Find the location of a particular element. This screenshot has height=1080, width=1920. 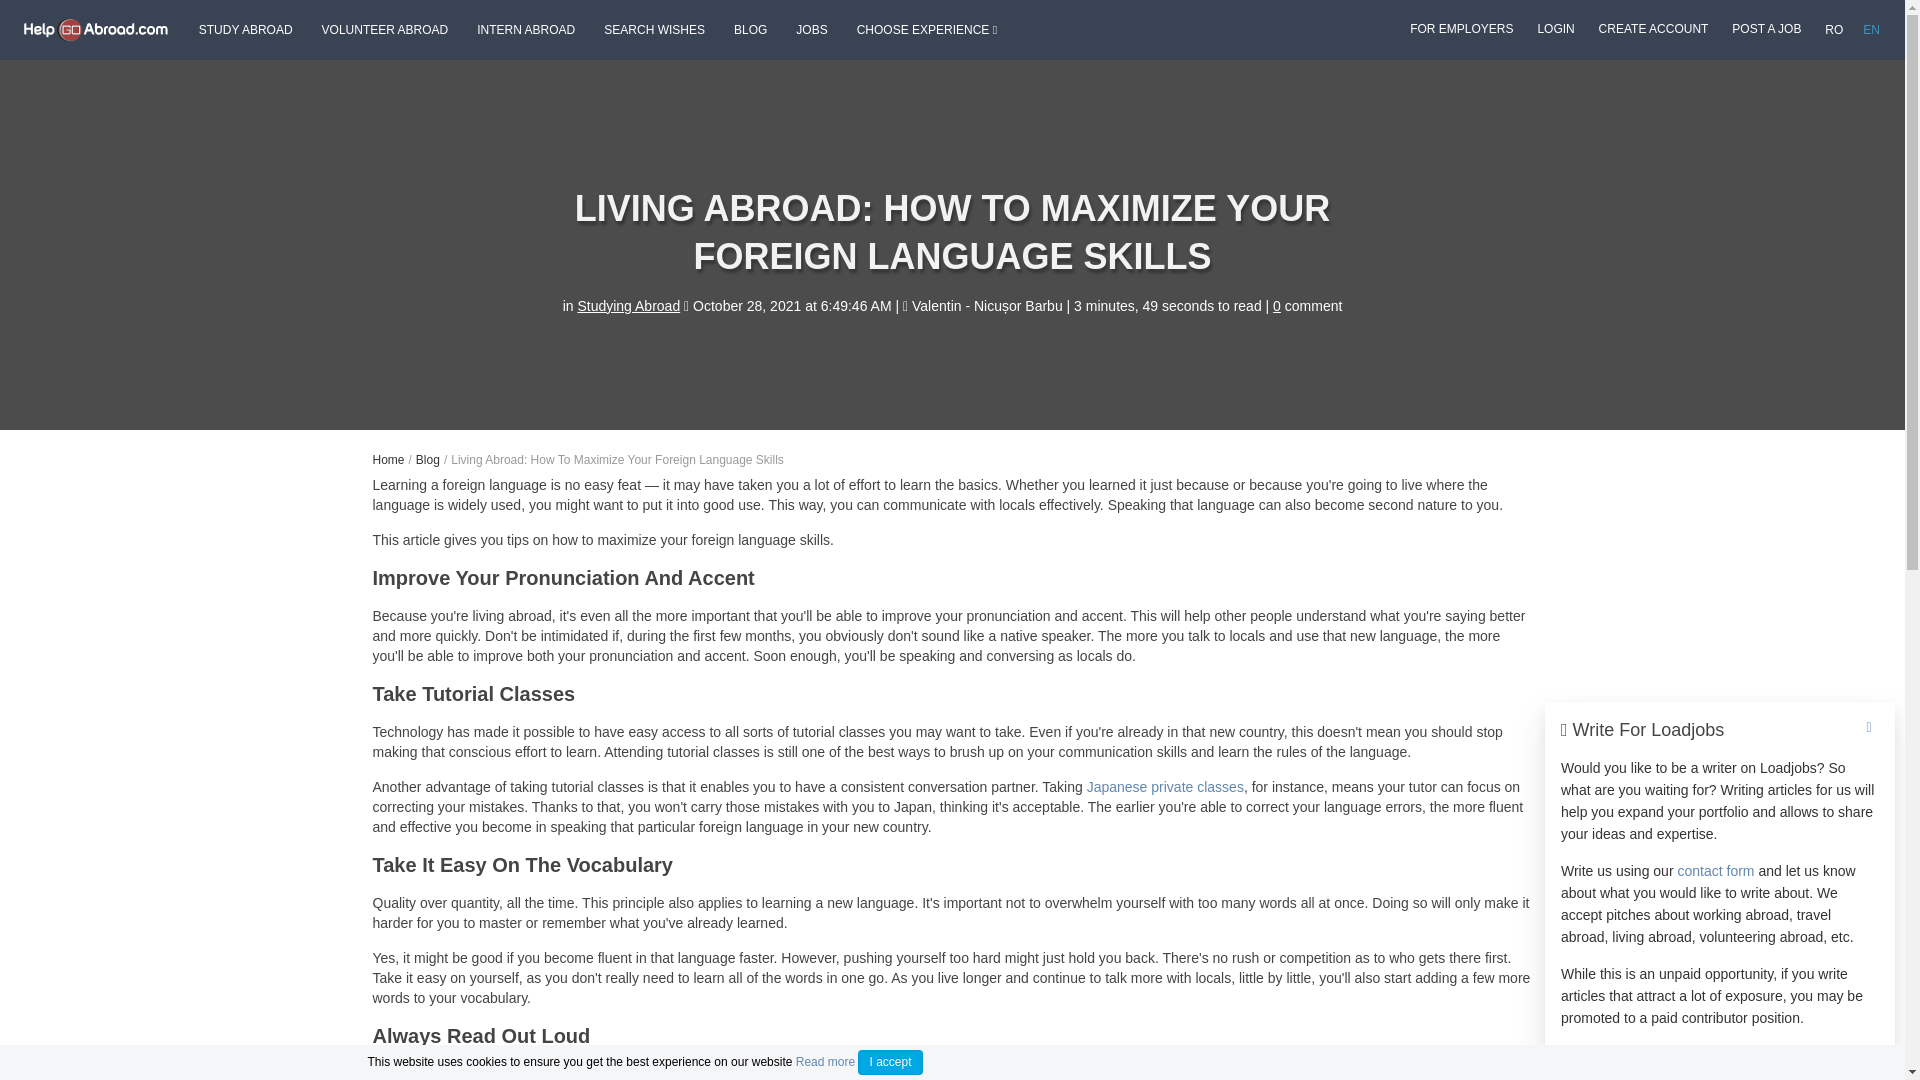

FOR EMPLOYERS is located at coordinates (1460, 28).